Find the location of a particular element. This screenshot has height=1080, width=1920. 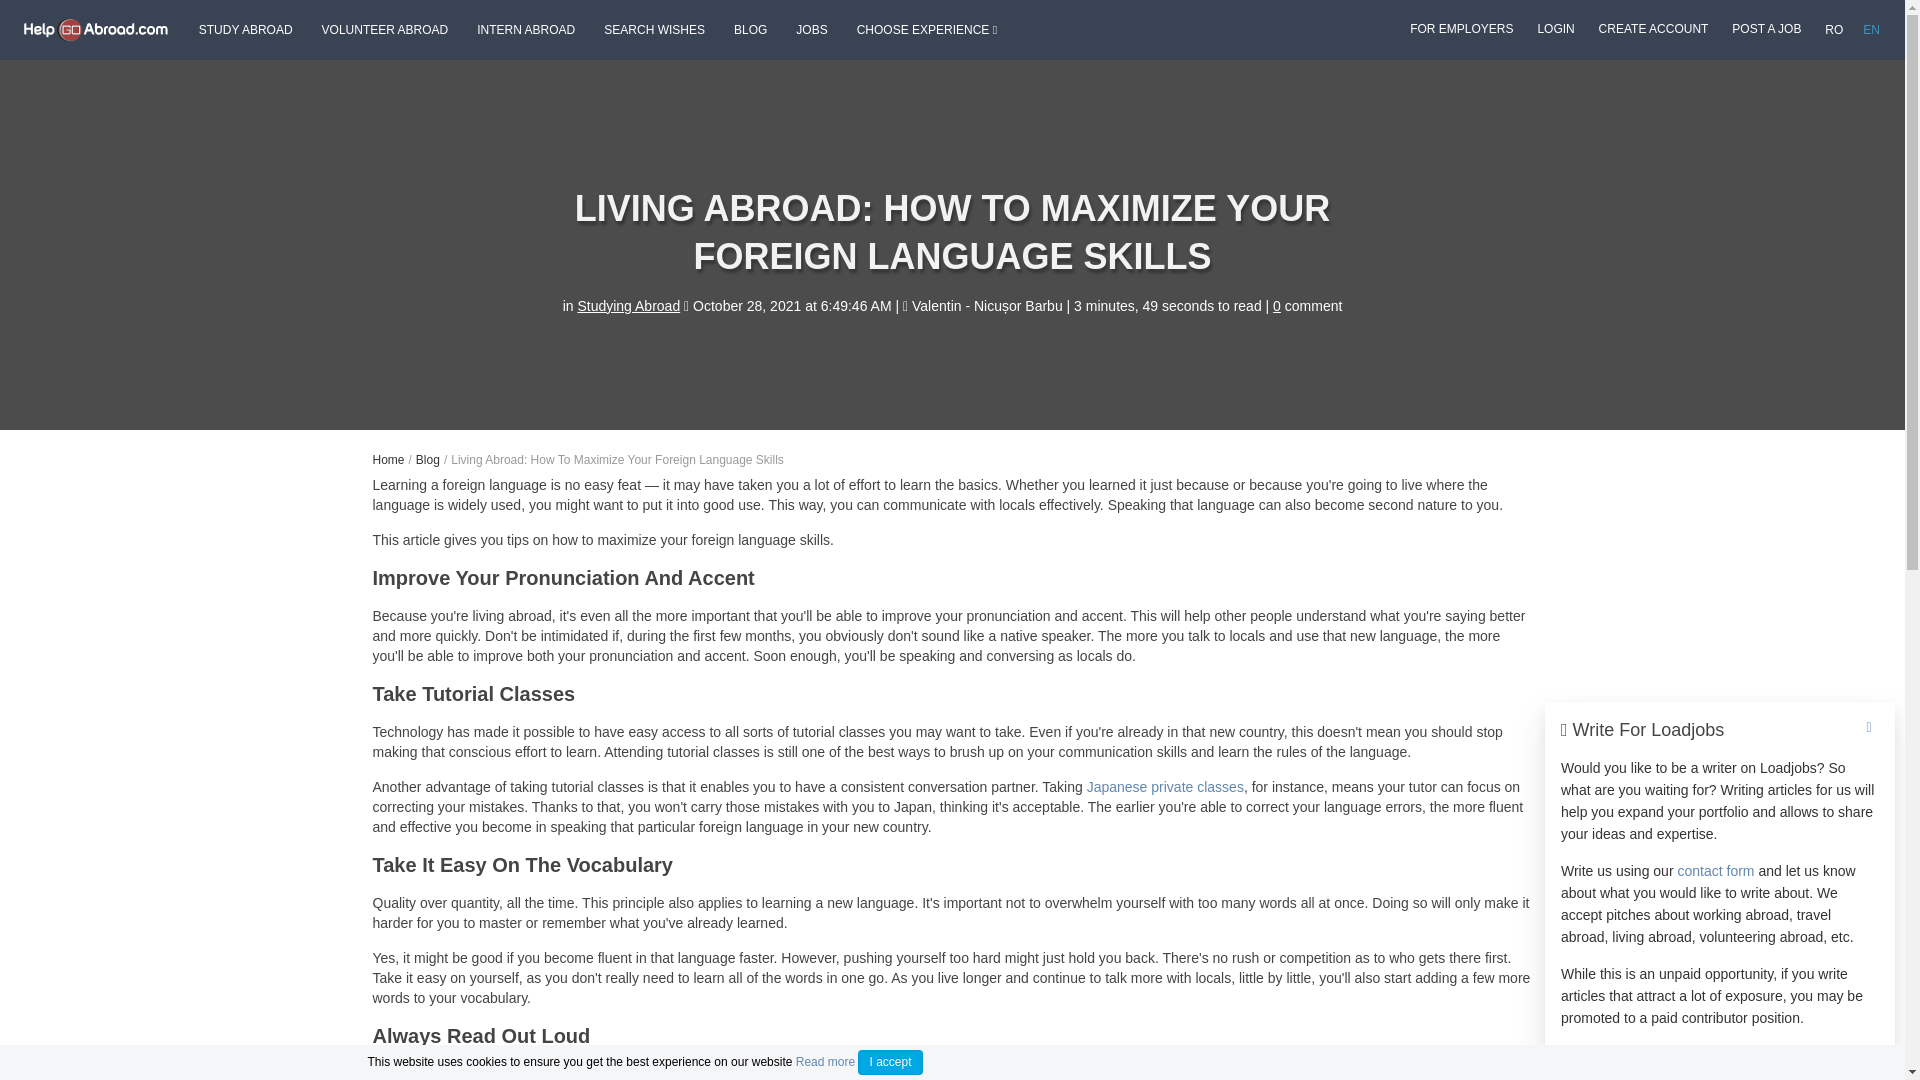

FOR EMPLOYERS is located at coordinates (1460, 28).